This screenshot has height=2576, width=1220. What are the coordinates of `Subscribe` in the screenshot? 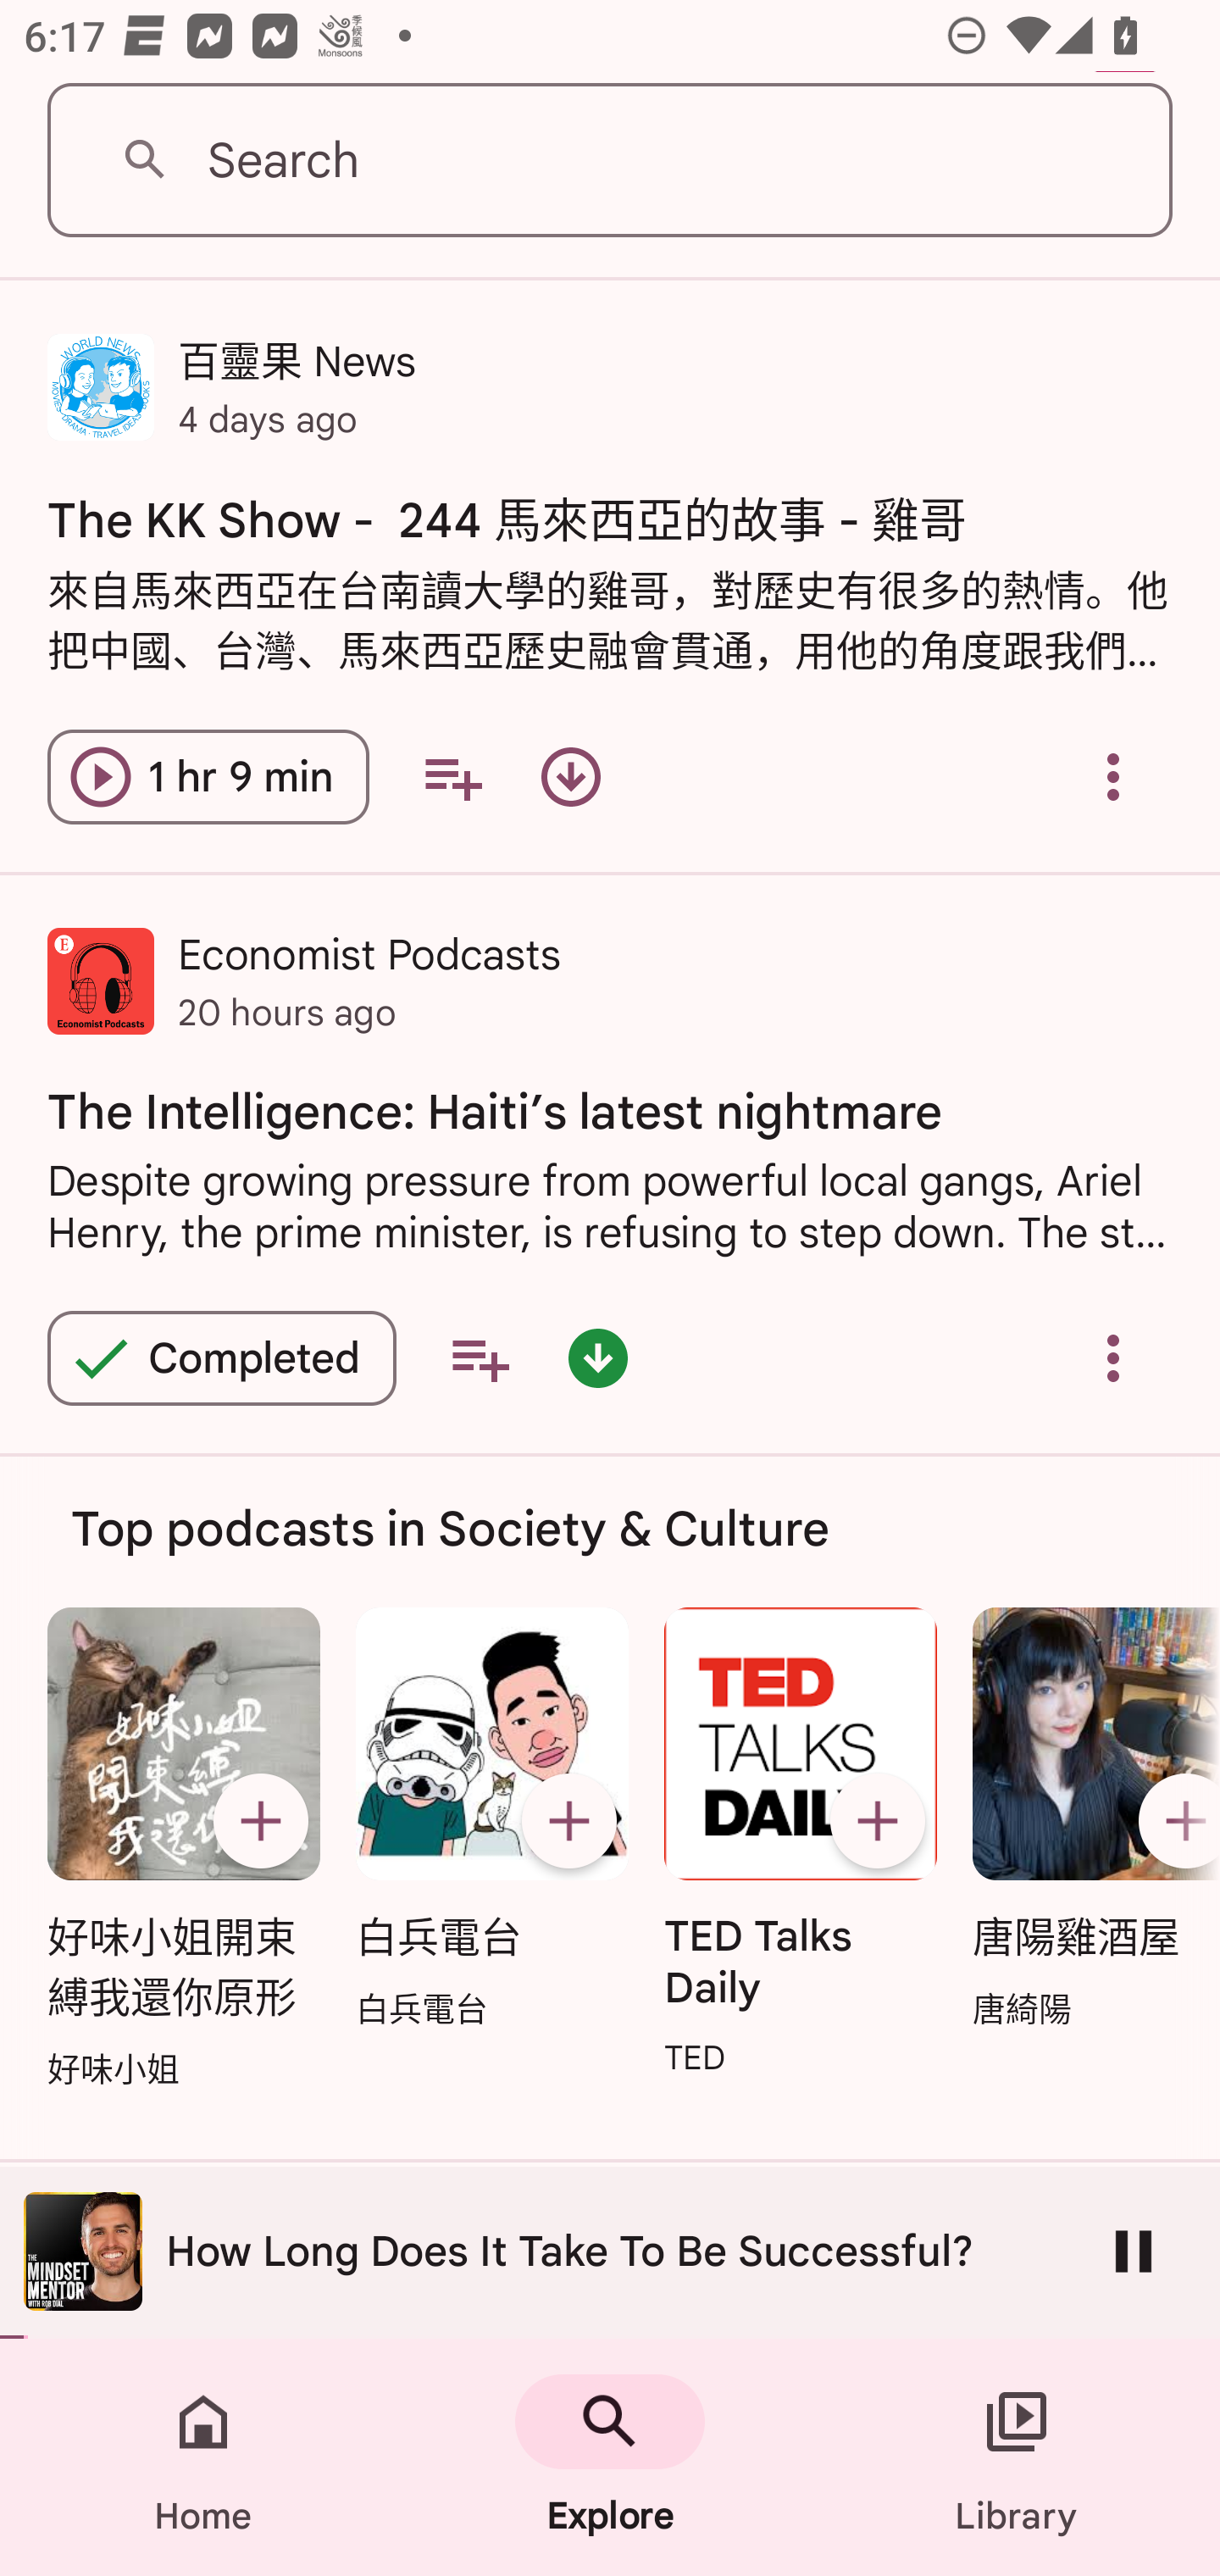 It's located at (568, 1821).